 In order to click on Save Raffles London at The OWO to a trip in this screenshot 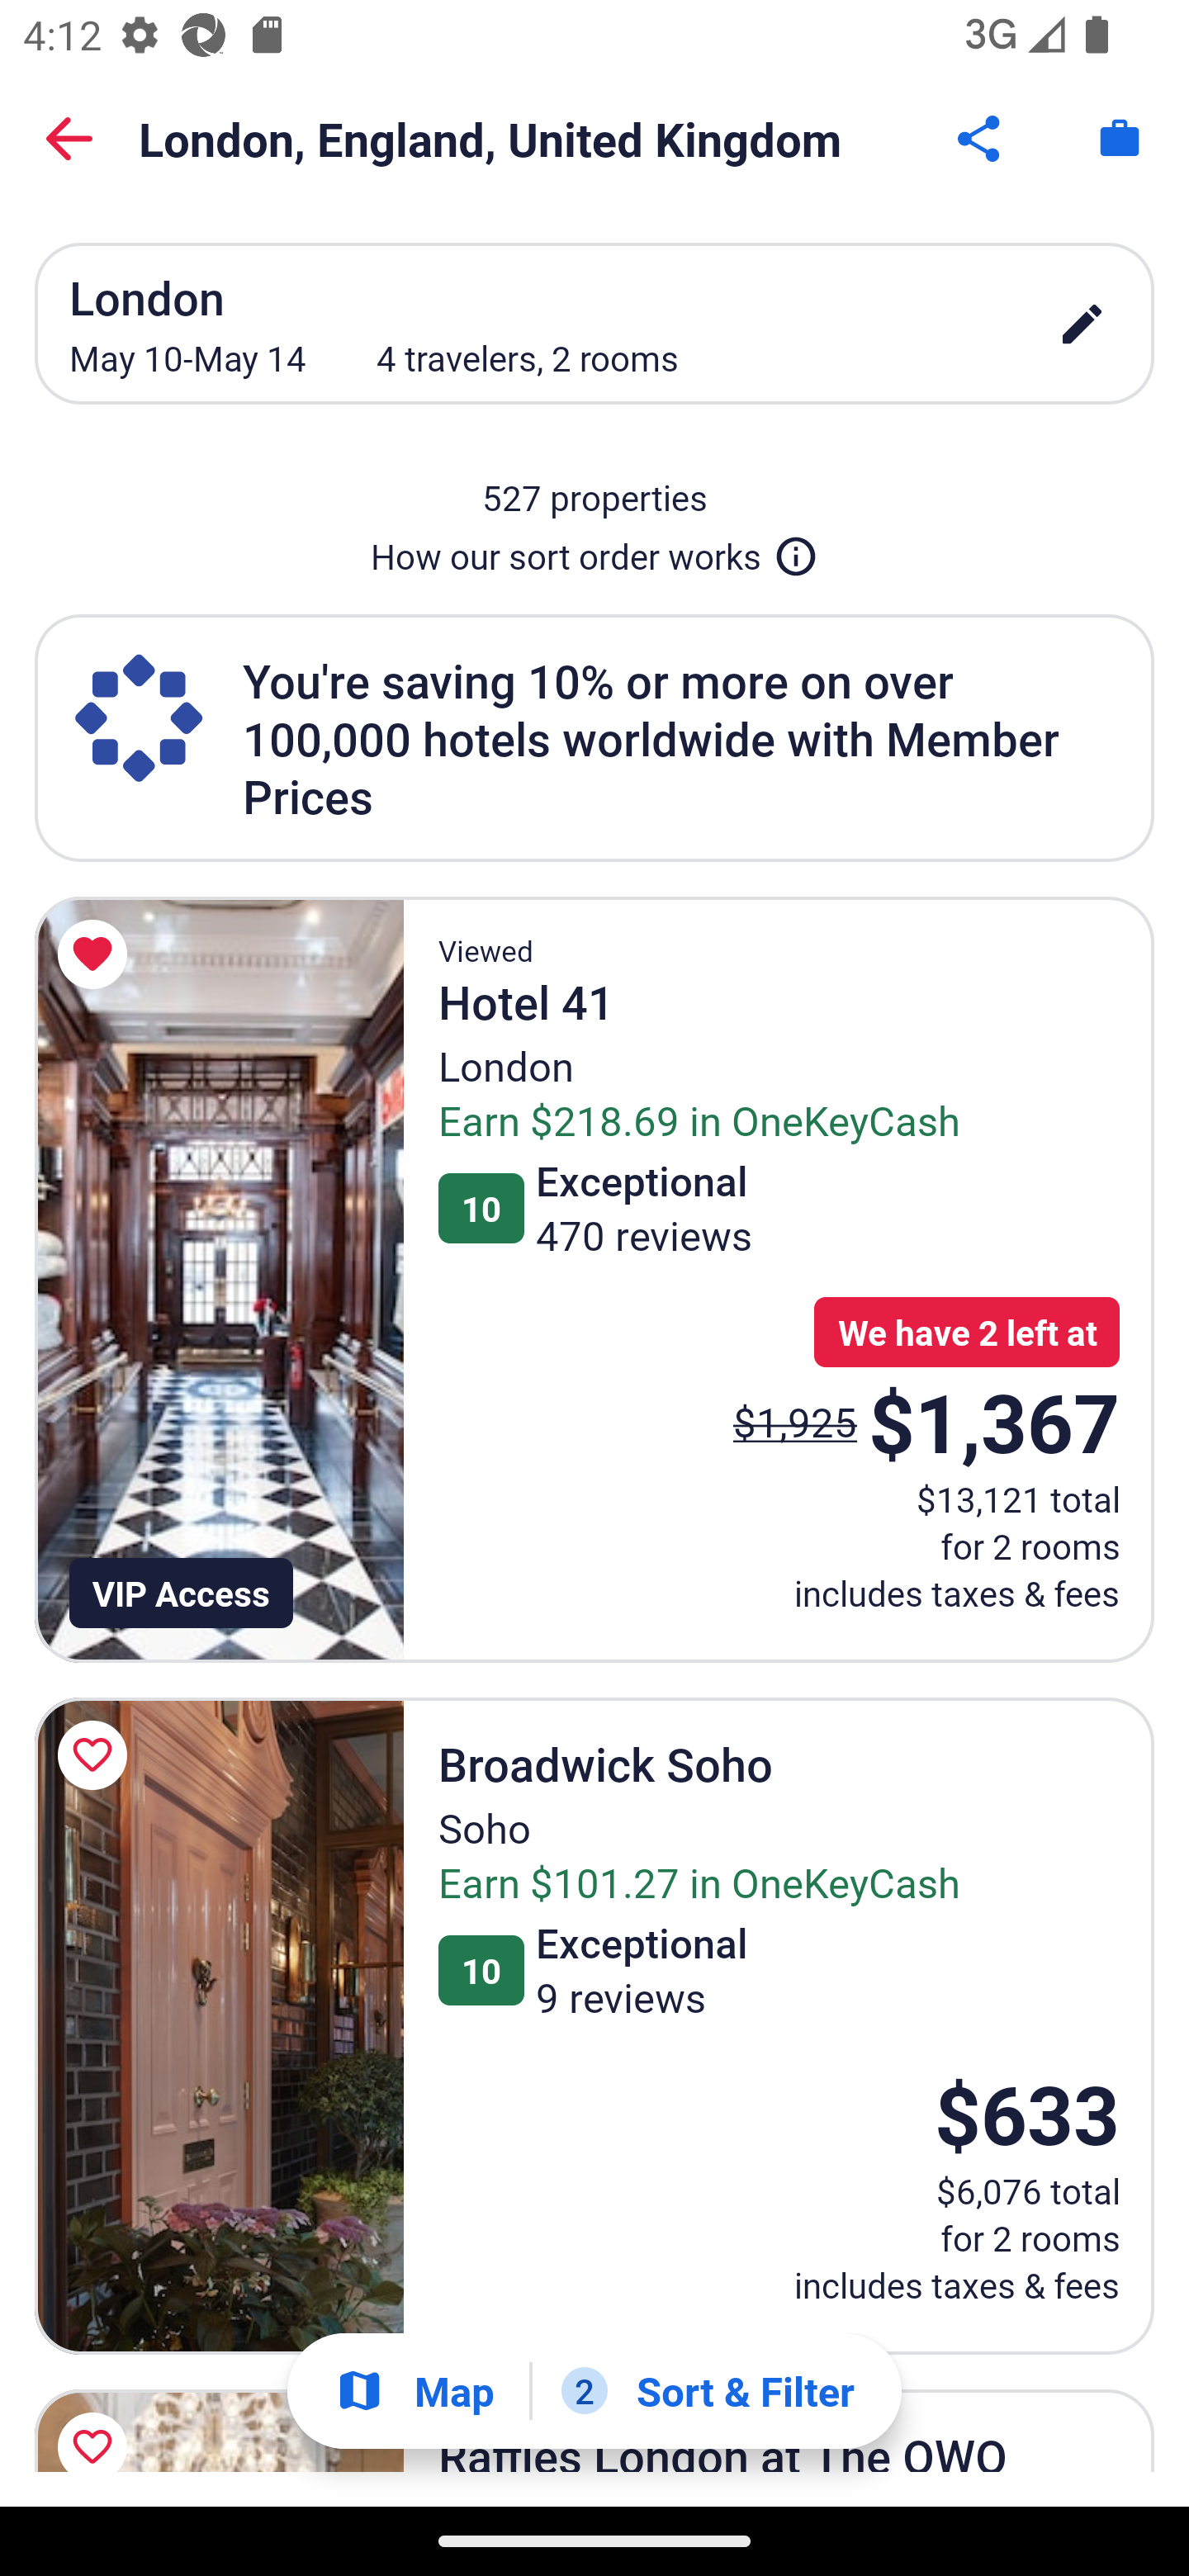, I will do `click(97, 2425)`.